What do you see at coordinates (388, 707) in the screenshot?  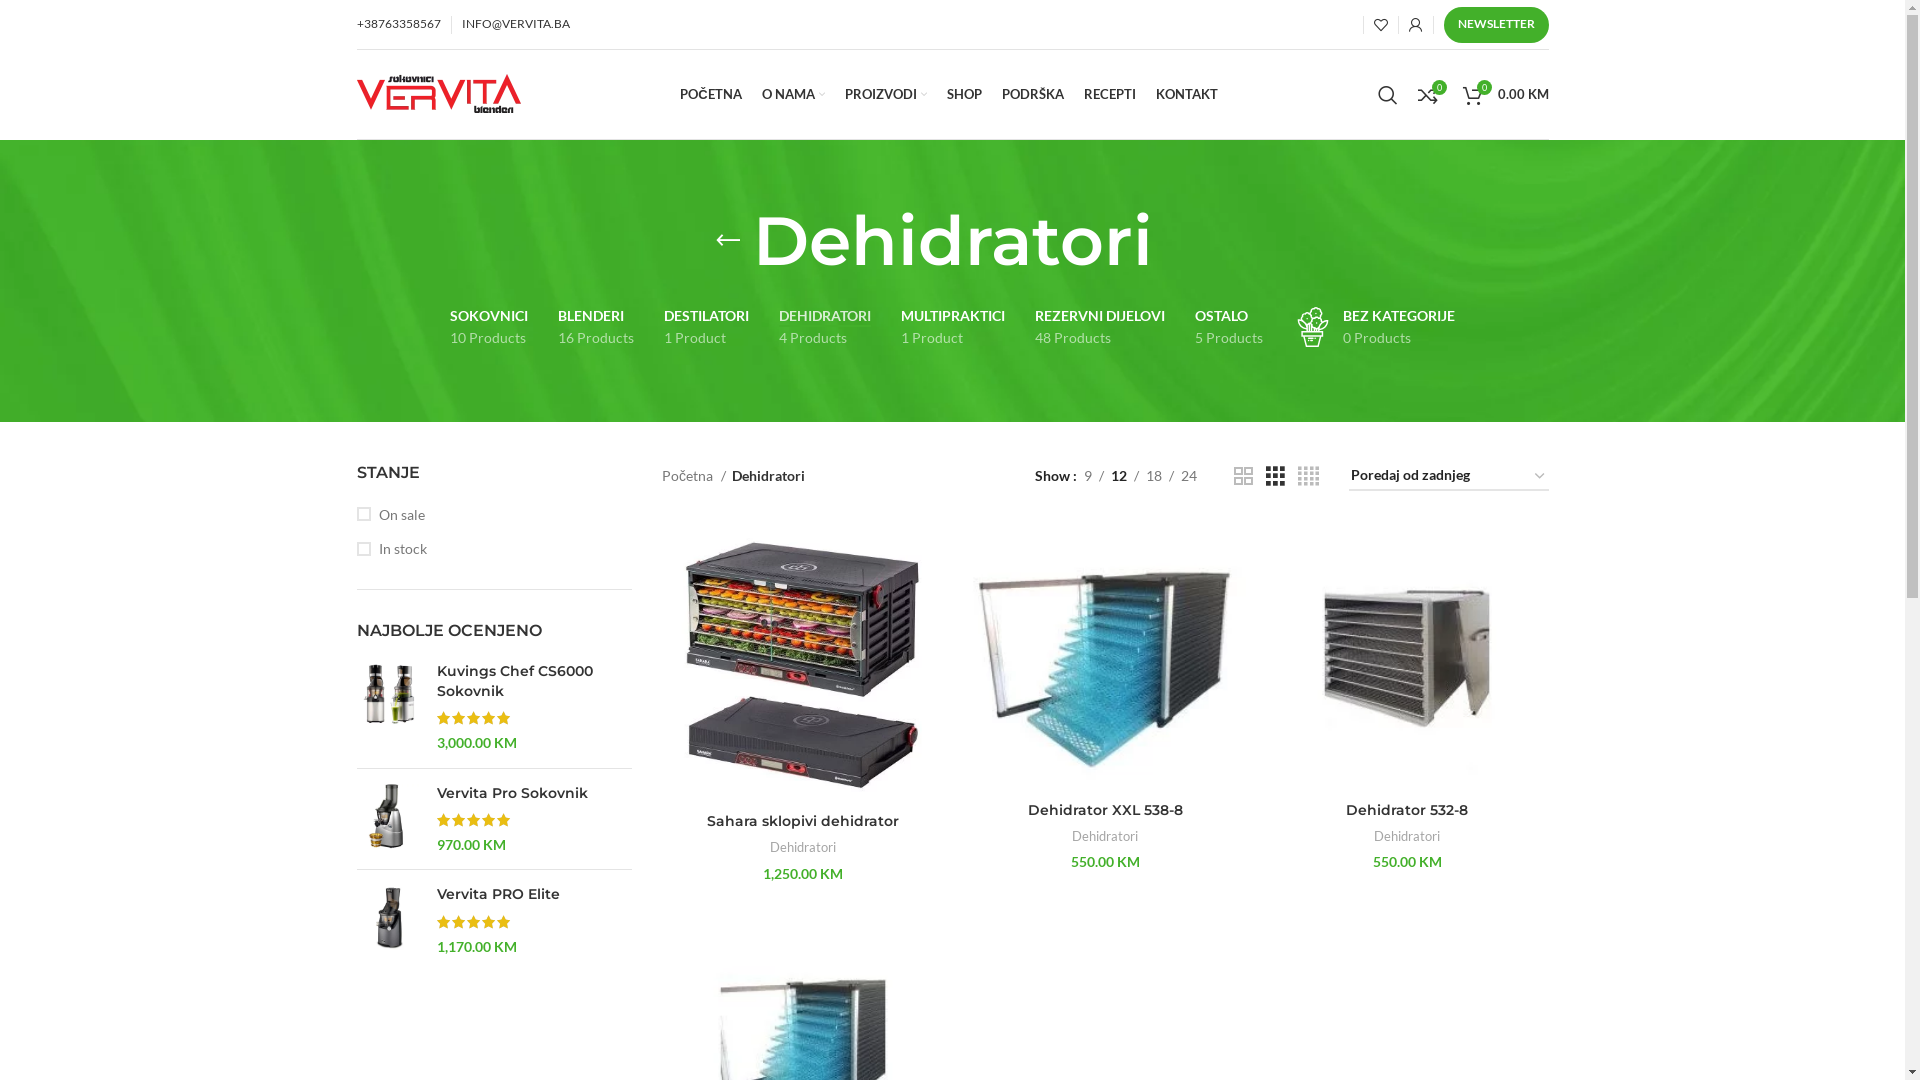 I see `Kuvings Chef CS6000 Sokovnik` at bounding box center [388, 707].